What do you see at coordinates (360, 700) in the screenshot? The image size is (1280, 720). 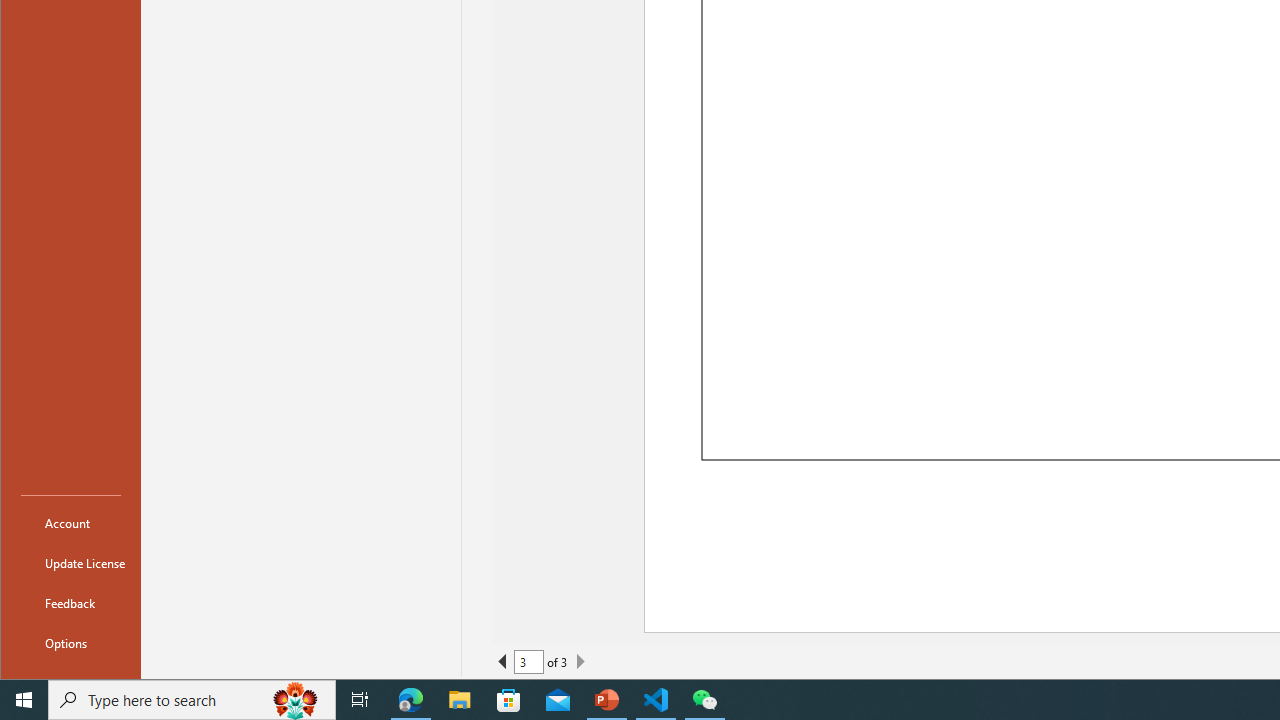 I see `Task View` at bounding box center [360, 700].